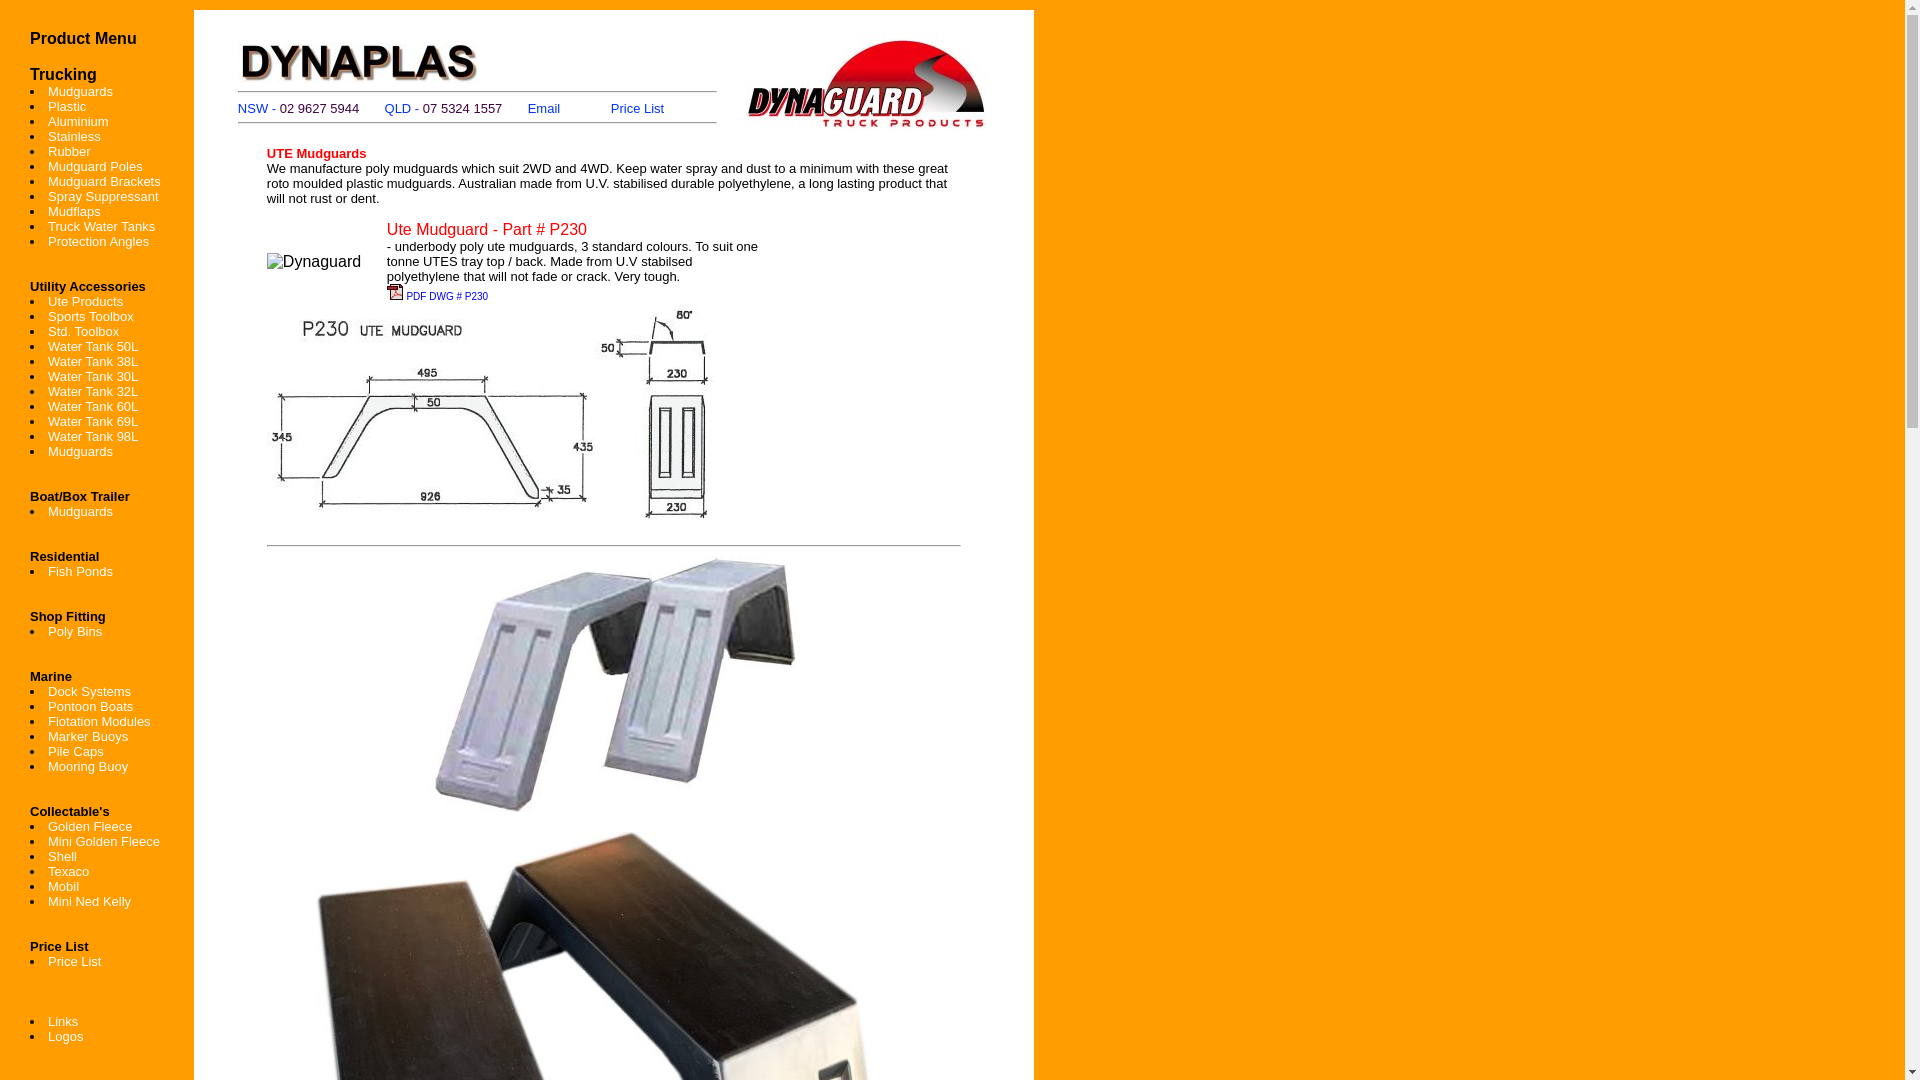 This screenshot has height=1080, width=1920. What do you see at coordinates (100, 722) in the screenshot?
I see `Flotation Modules` at bounding box center [100, 722].